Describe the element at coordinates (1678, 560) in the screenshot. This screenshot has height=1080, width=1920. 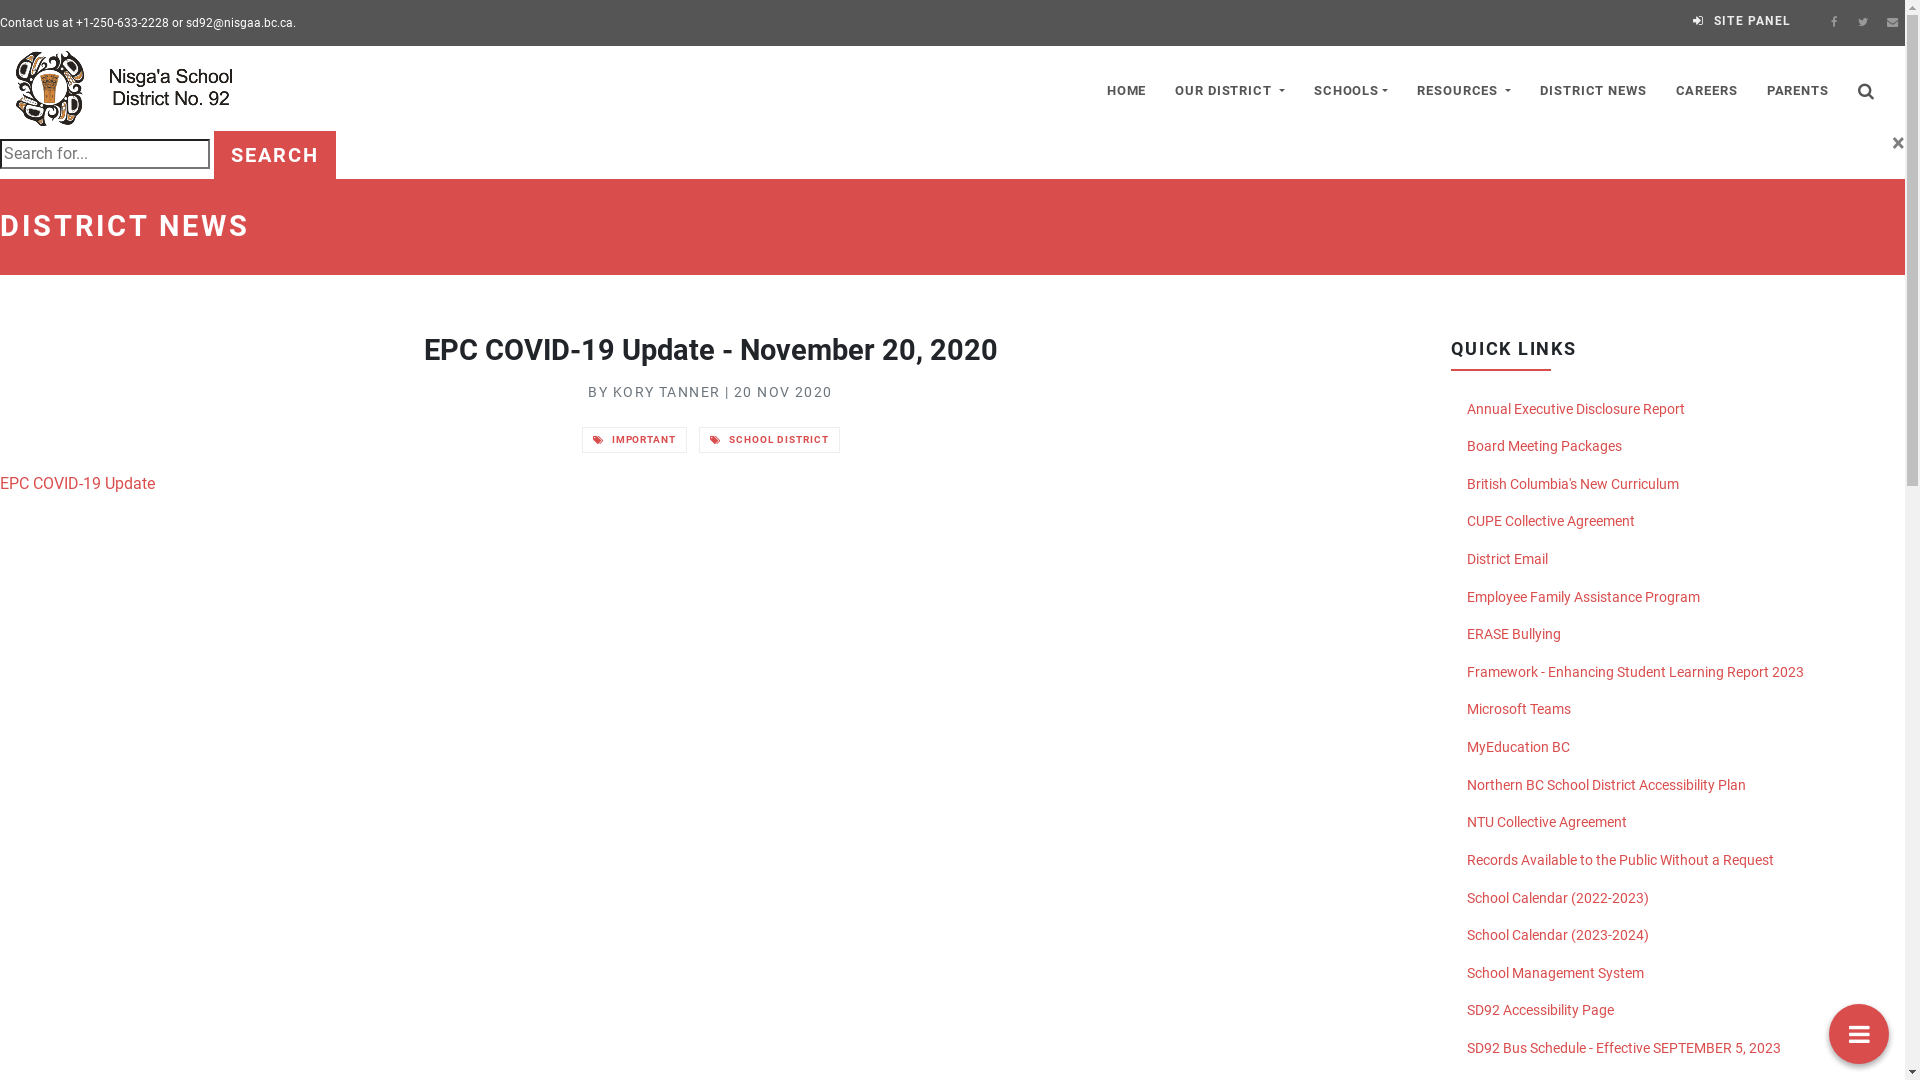
I see `District Email` at that location.